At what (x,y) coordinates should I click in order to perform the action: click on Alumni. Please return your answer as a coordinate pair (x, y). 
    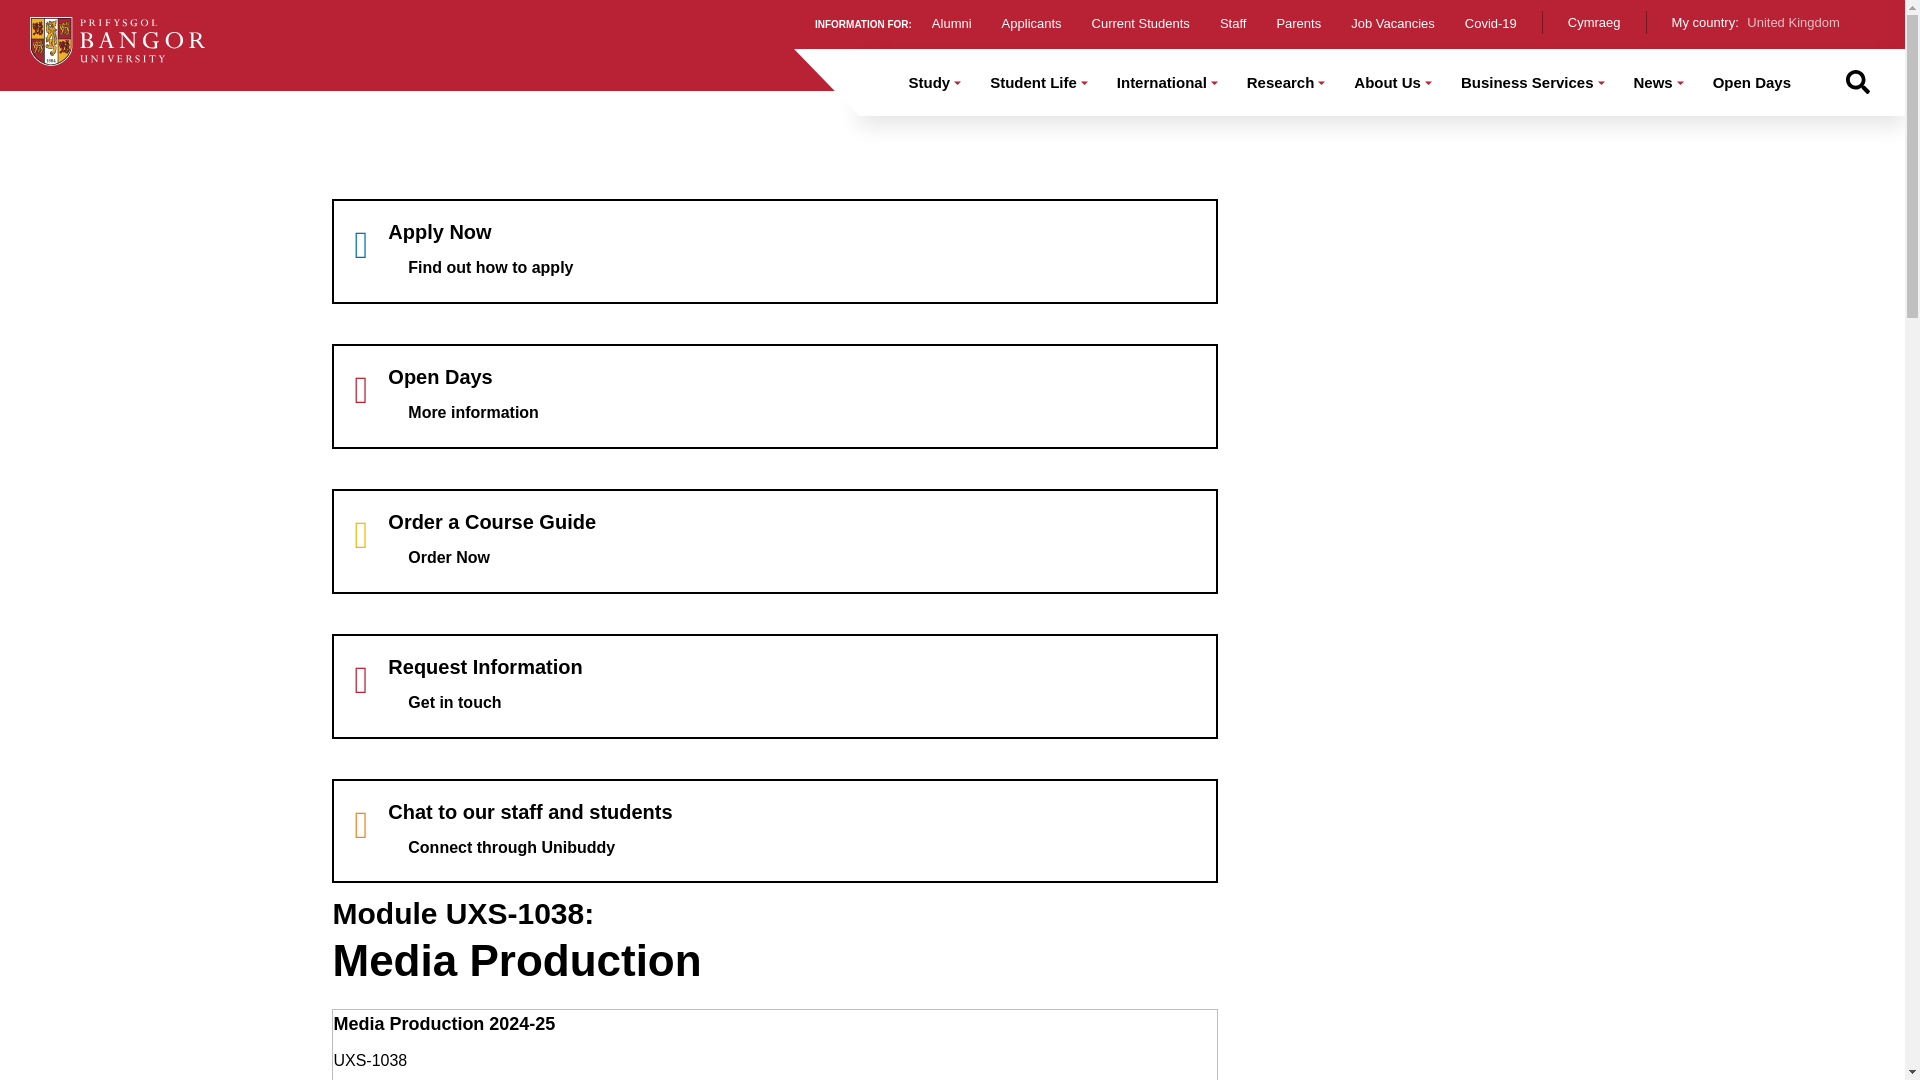
    Looking at the image, I should click on (951, 24).